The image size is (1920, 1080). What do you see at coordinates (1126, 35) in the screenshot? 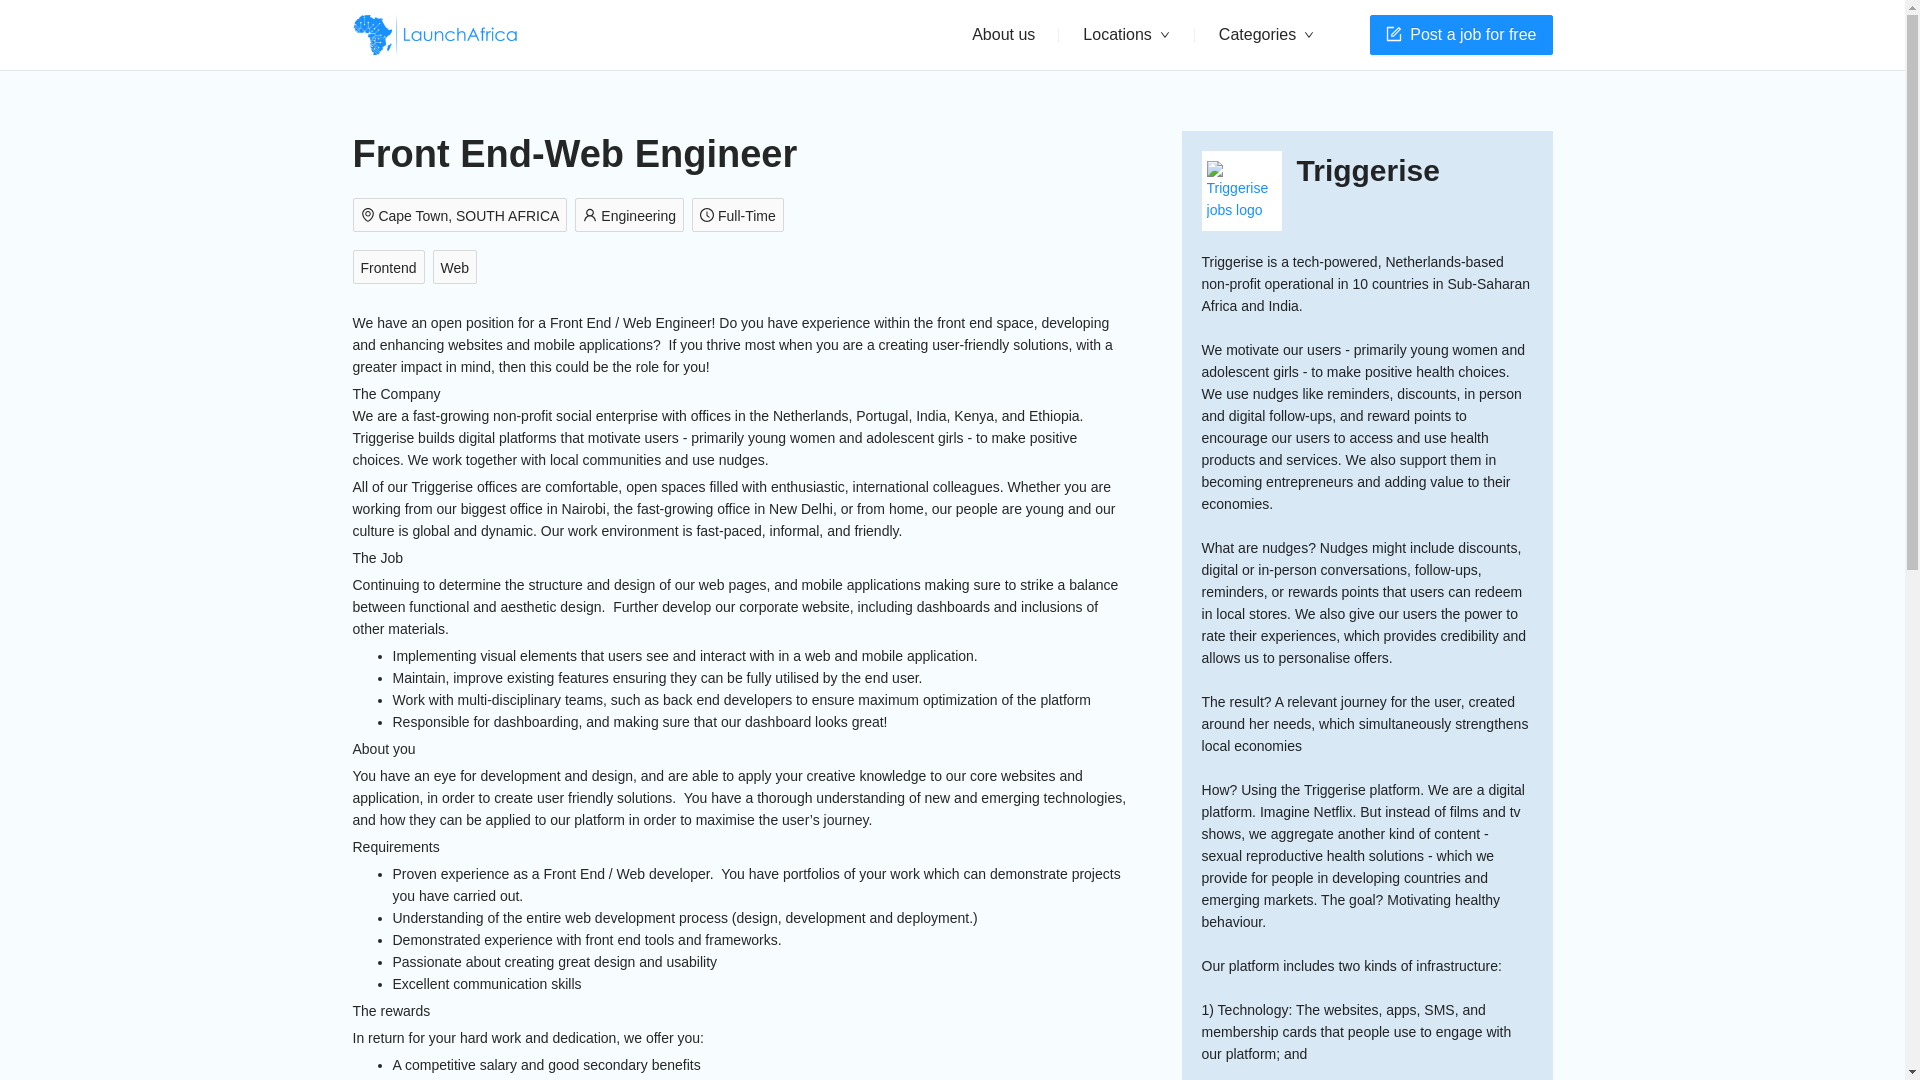
I see `Locations` at bounding box center [1126, 35].